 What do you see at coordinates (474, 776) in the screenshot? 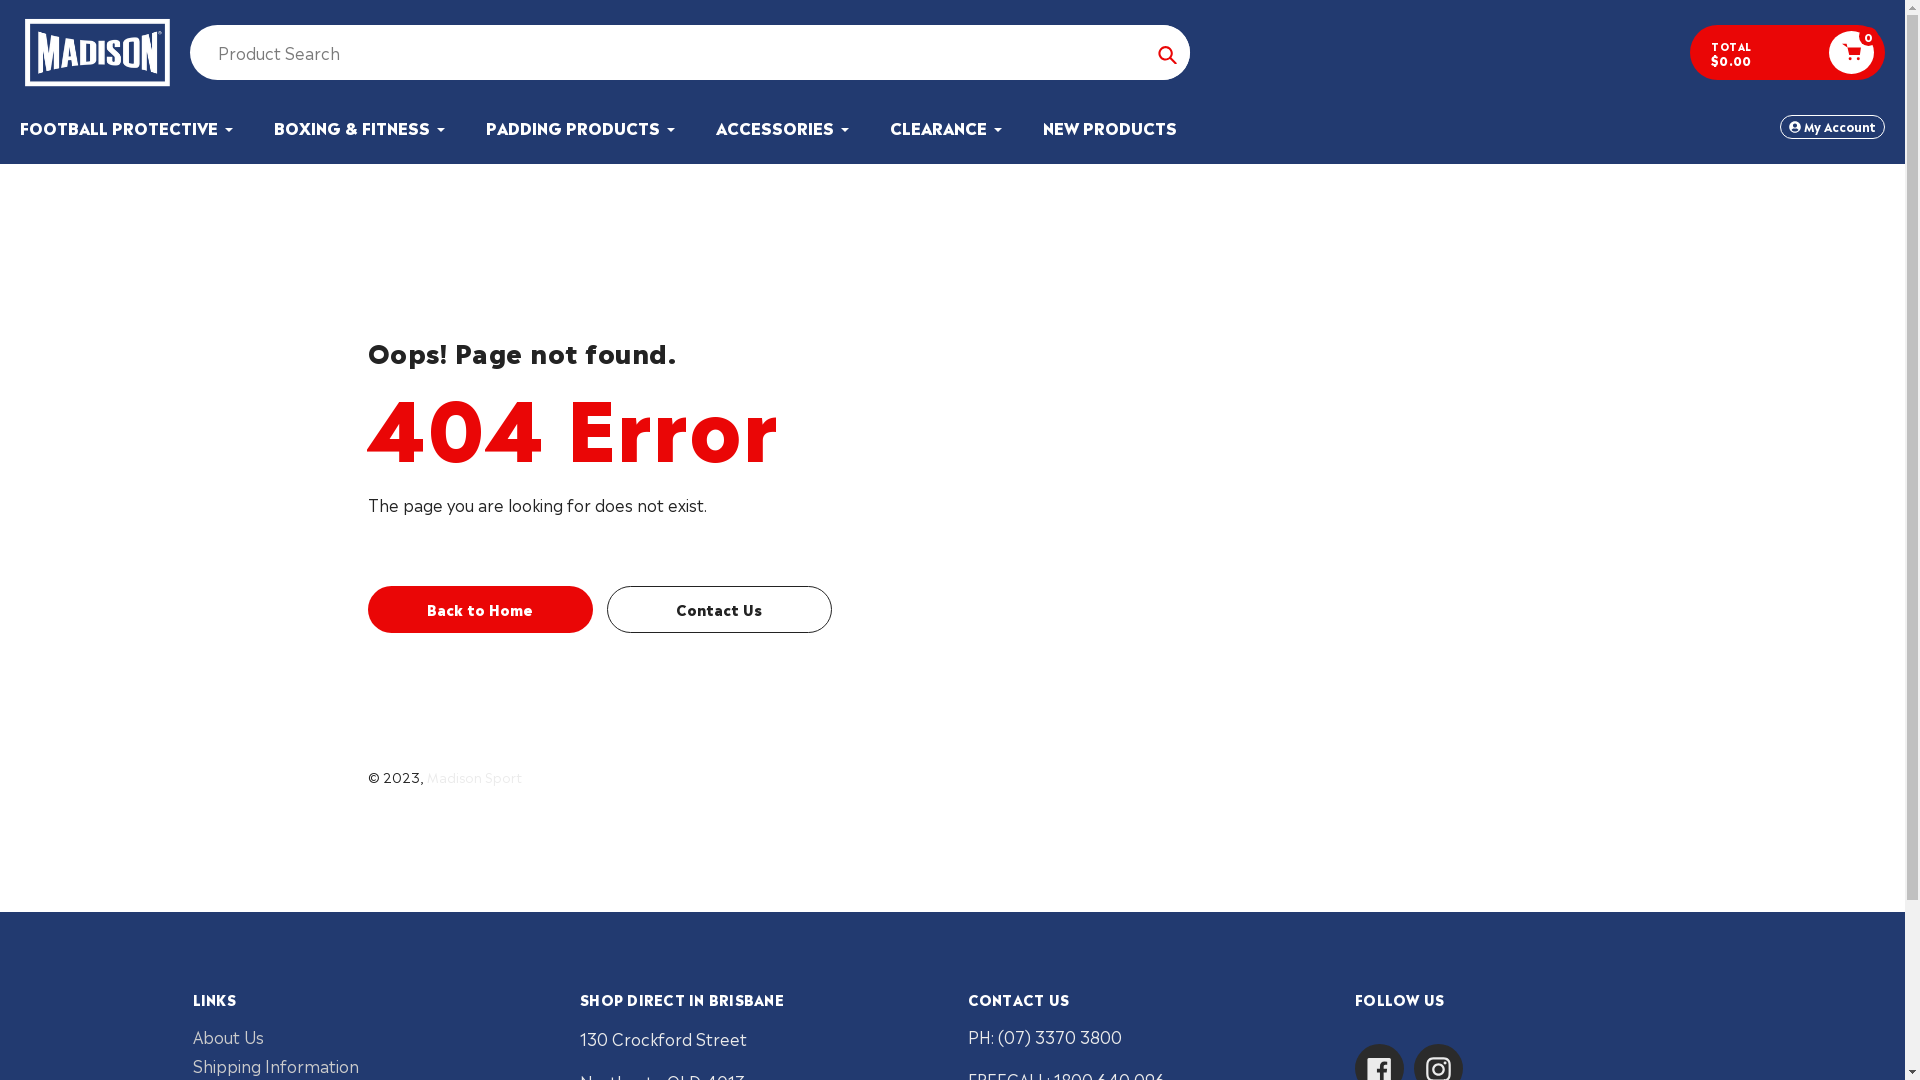
I see `Madison Sport` at bounding box center [474, 776].